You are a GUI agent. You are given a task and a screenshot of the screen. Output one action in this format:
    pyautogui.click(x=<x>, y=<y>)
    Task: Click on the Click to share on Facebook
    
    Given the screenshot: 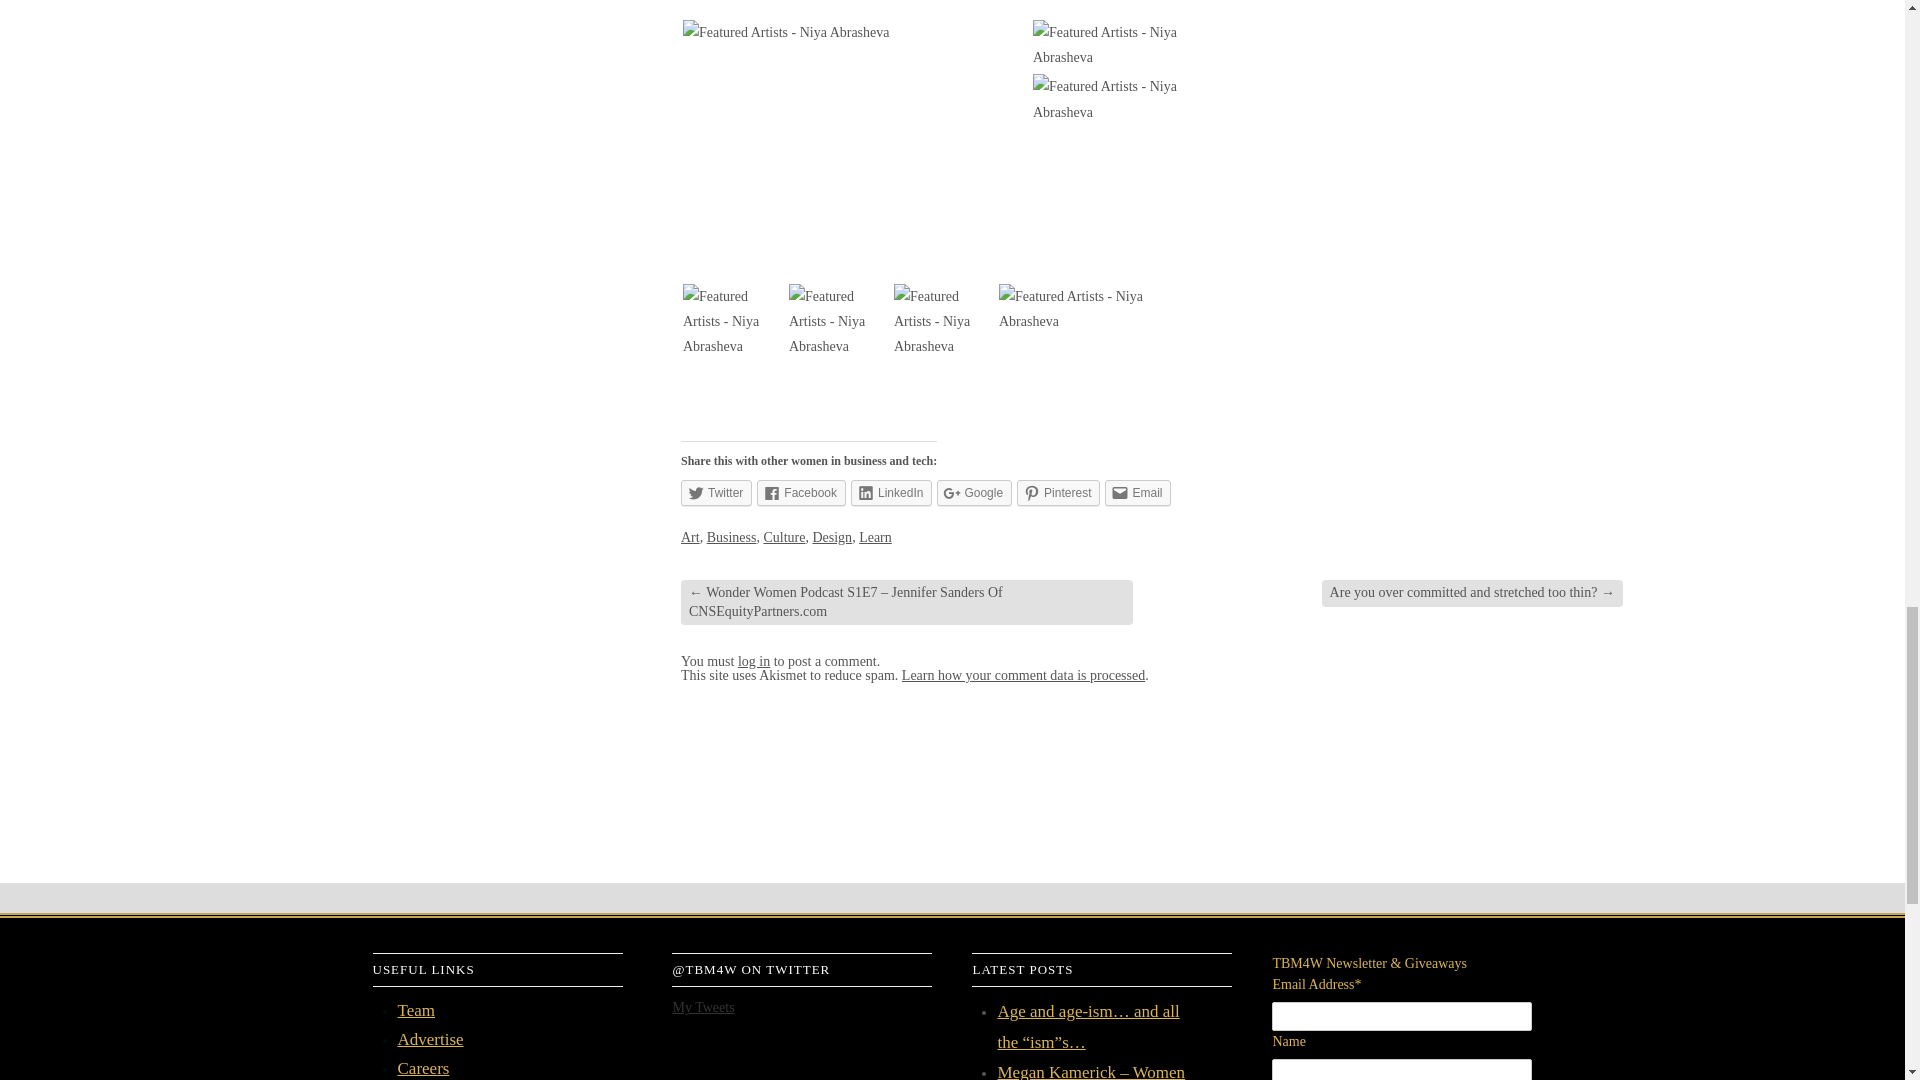 What is the action you would take?
    pyautogui.click(x=801, y=492)
    